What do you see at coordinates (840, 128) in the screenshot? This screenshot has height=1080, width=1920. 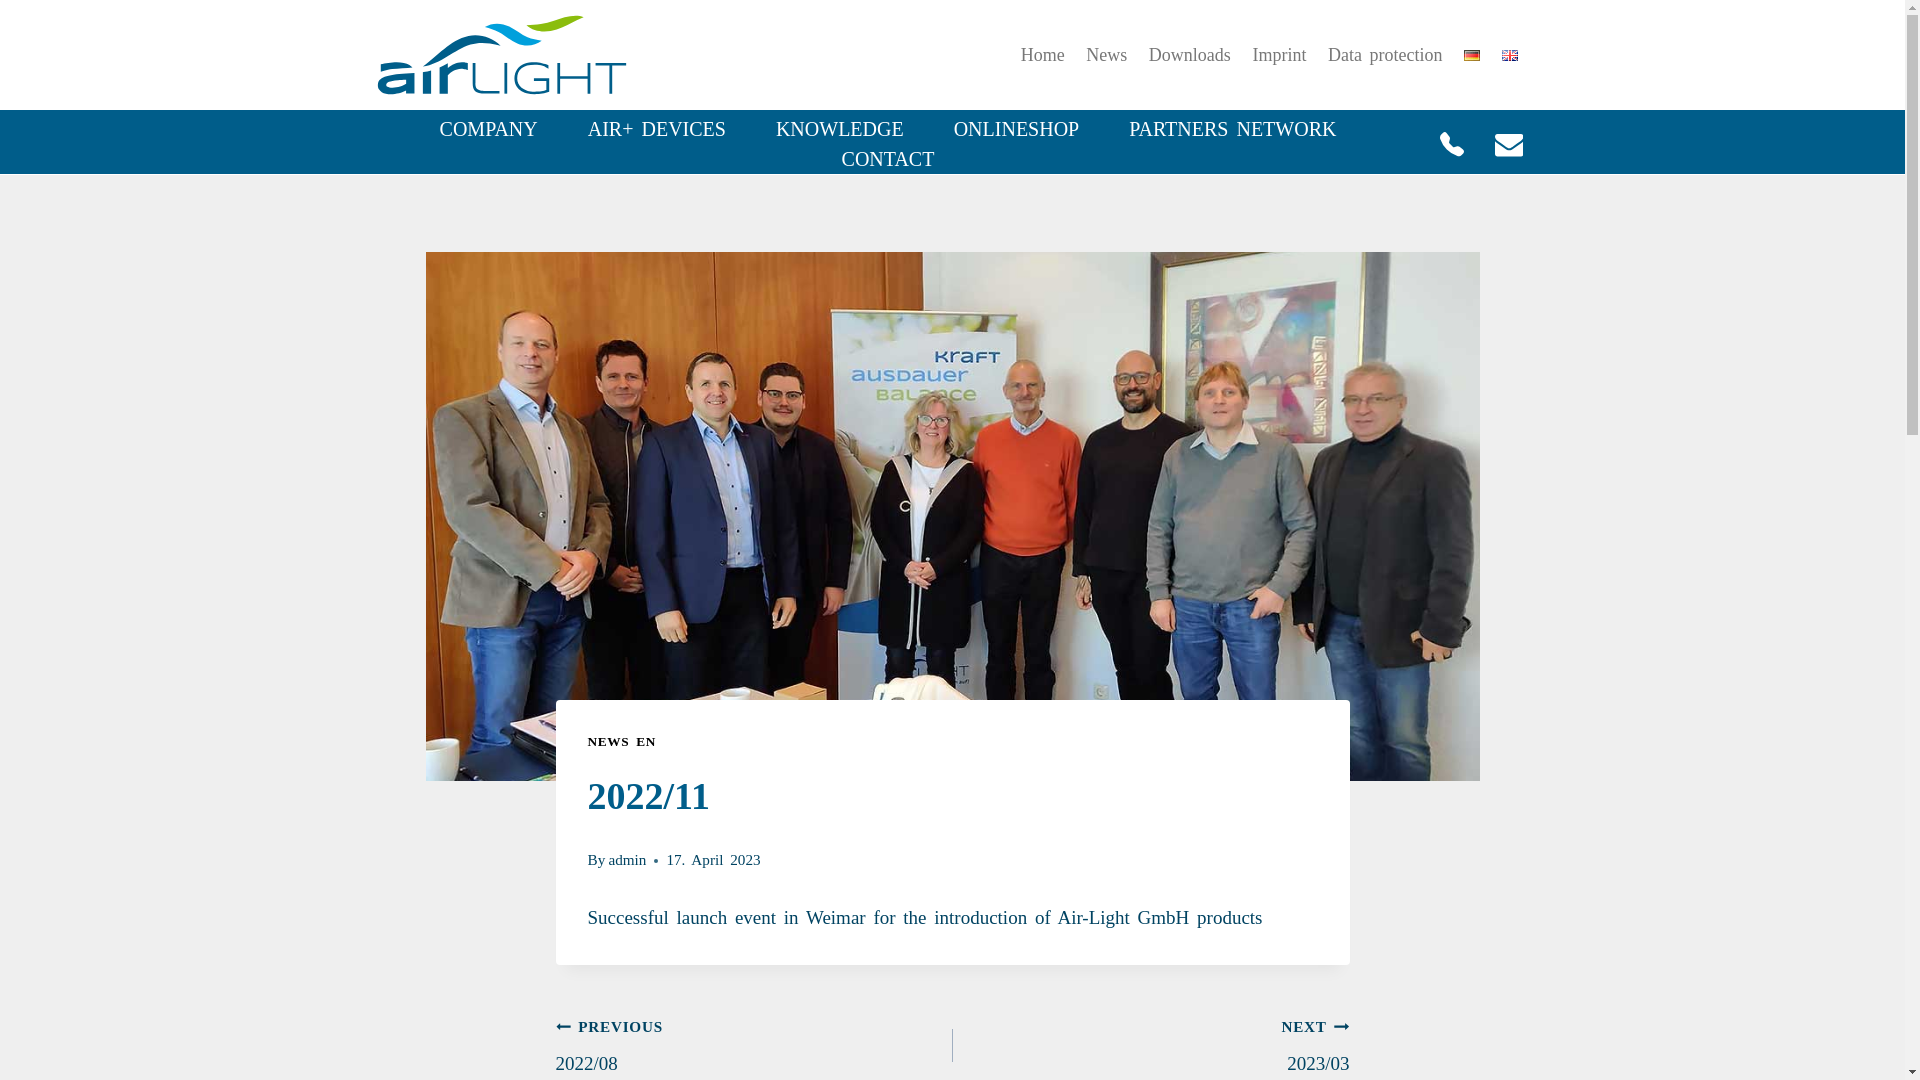 I see `KNOWLEDGE` at bounding box center [840, 128].